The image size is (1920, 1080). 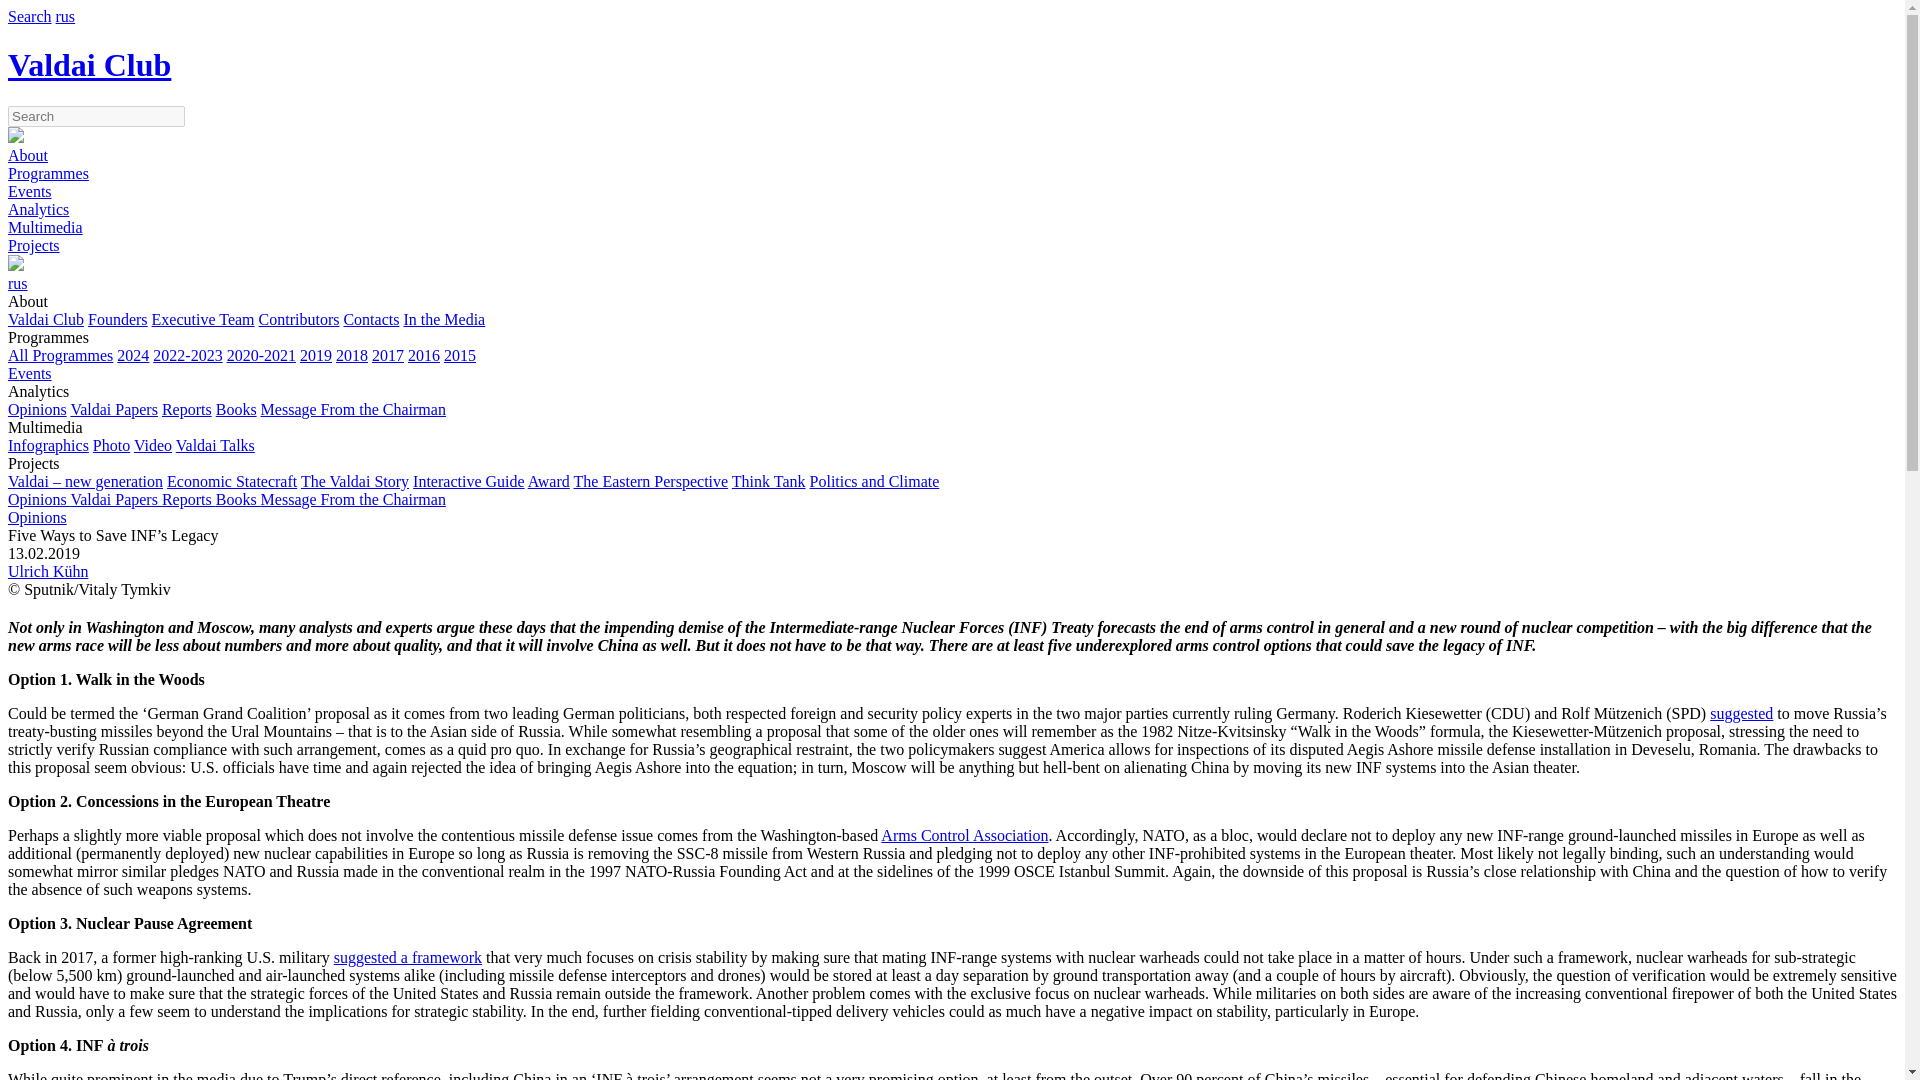 I want to click on Founders, so click(x=118, y=320).